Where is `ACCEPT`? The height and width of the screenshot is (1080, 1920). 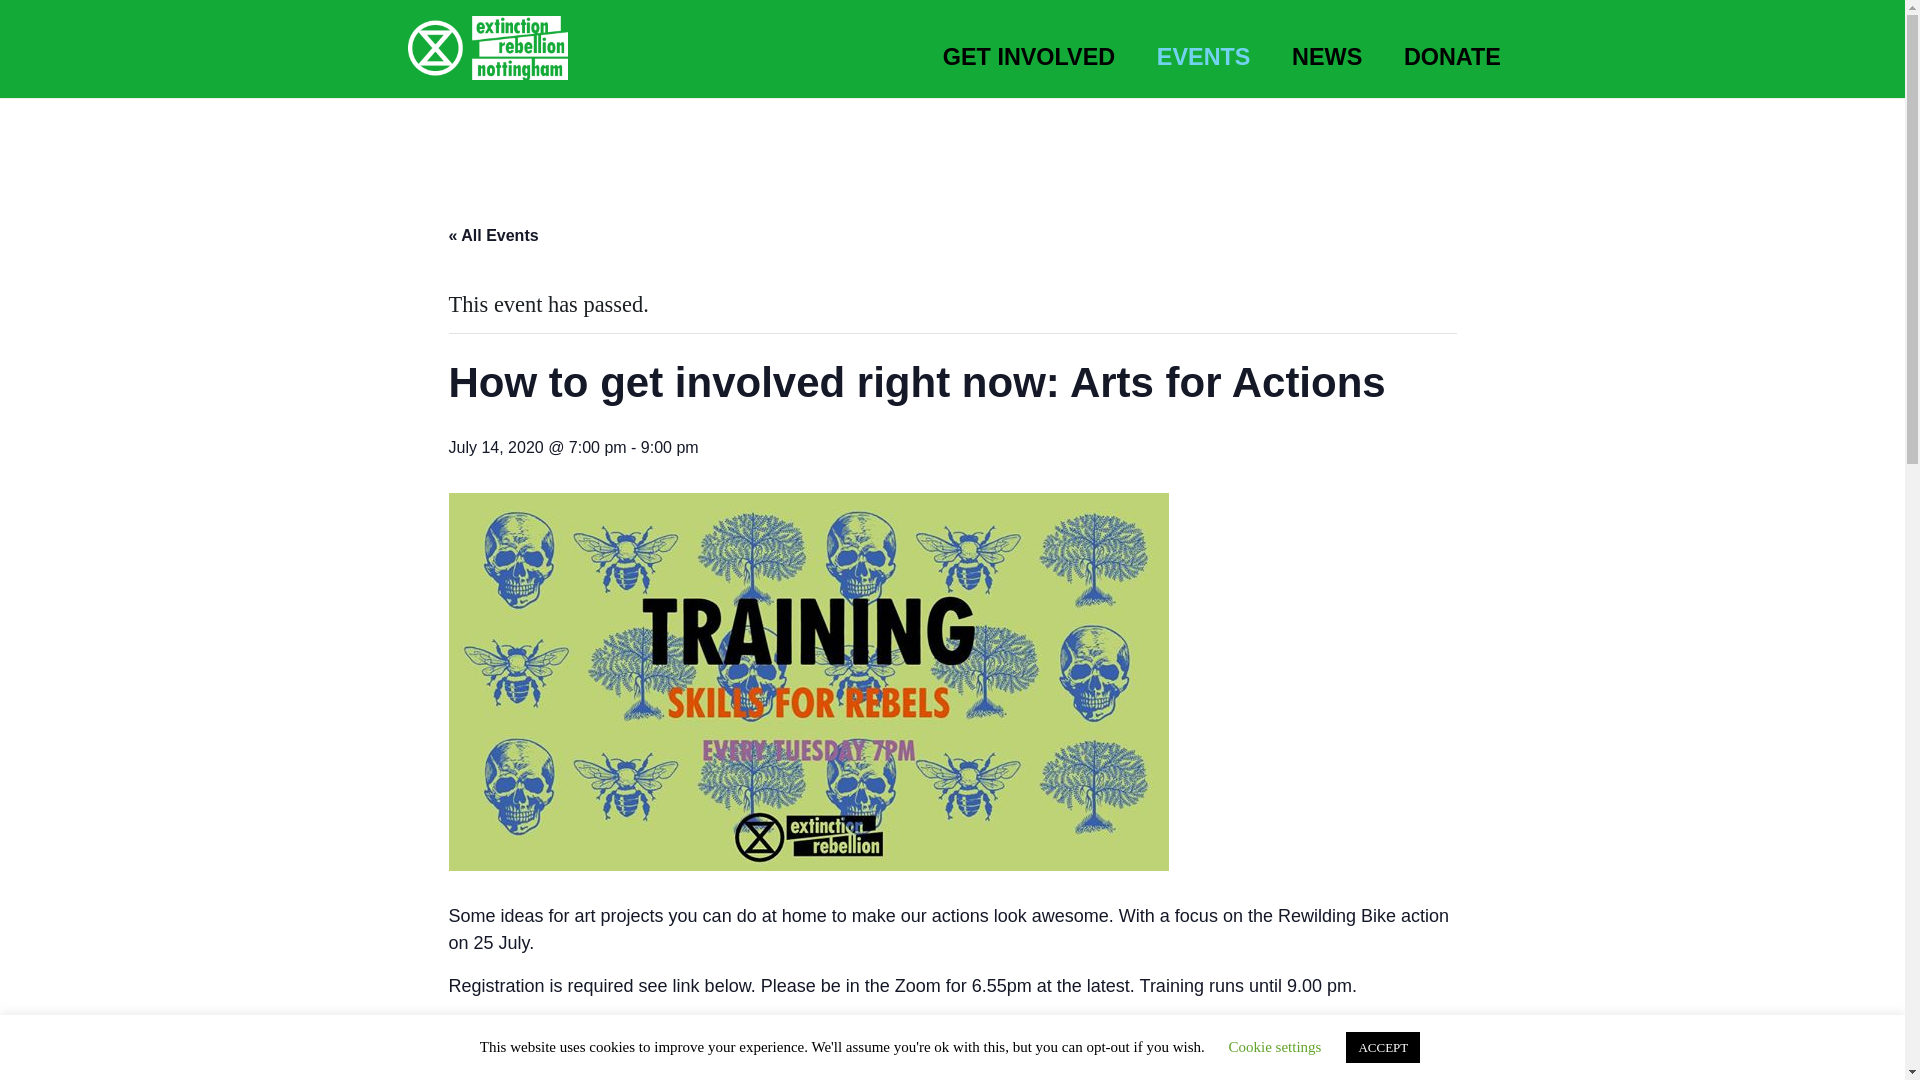 ACCEPT is located at coordinates (1382, 1047).